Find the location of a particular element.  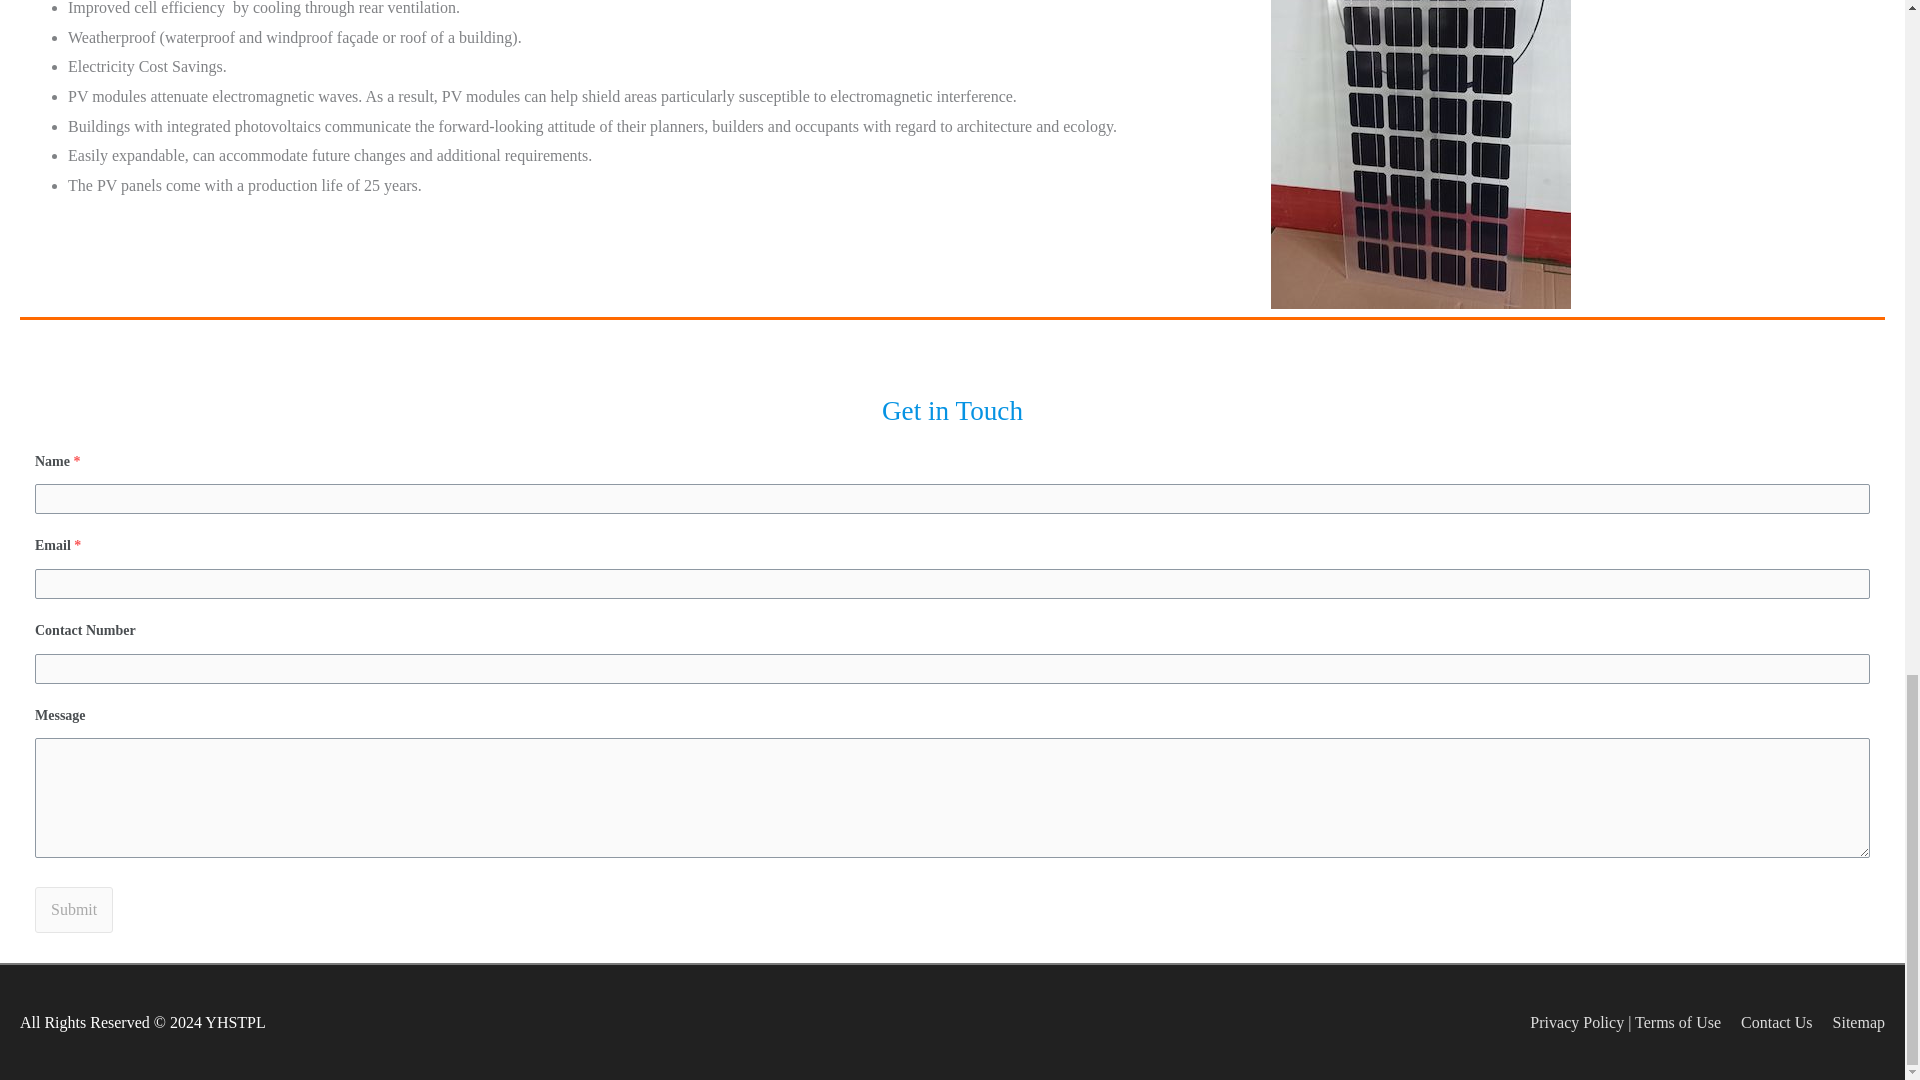

Submit is located at coordinates (74, 910).